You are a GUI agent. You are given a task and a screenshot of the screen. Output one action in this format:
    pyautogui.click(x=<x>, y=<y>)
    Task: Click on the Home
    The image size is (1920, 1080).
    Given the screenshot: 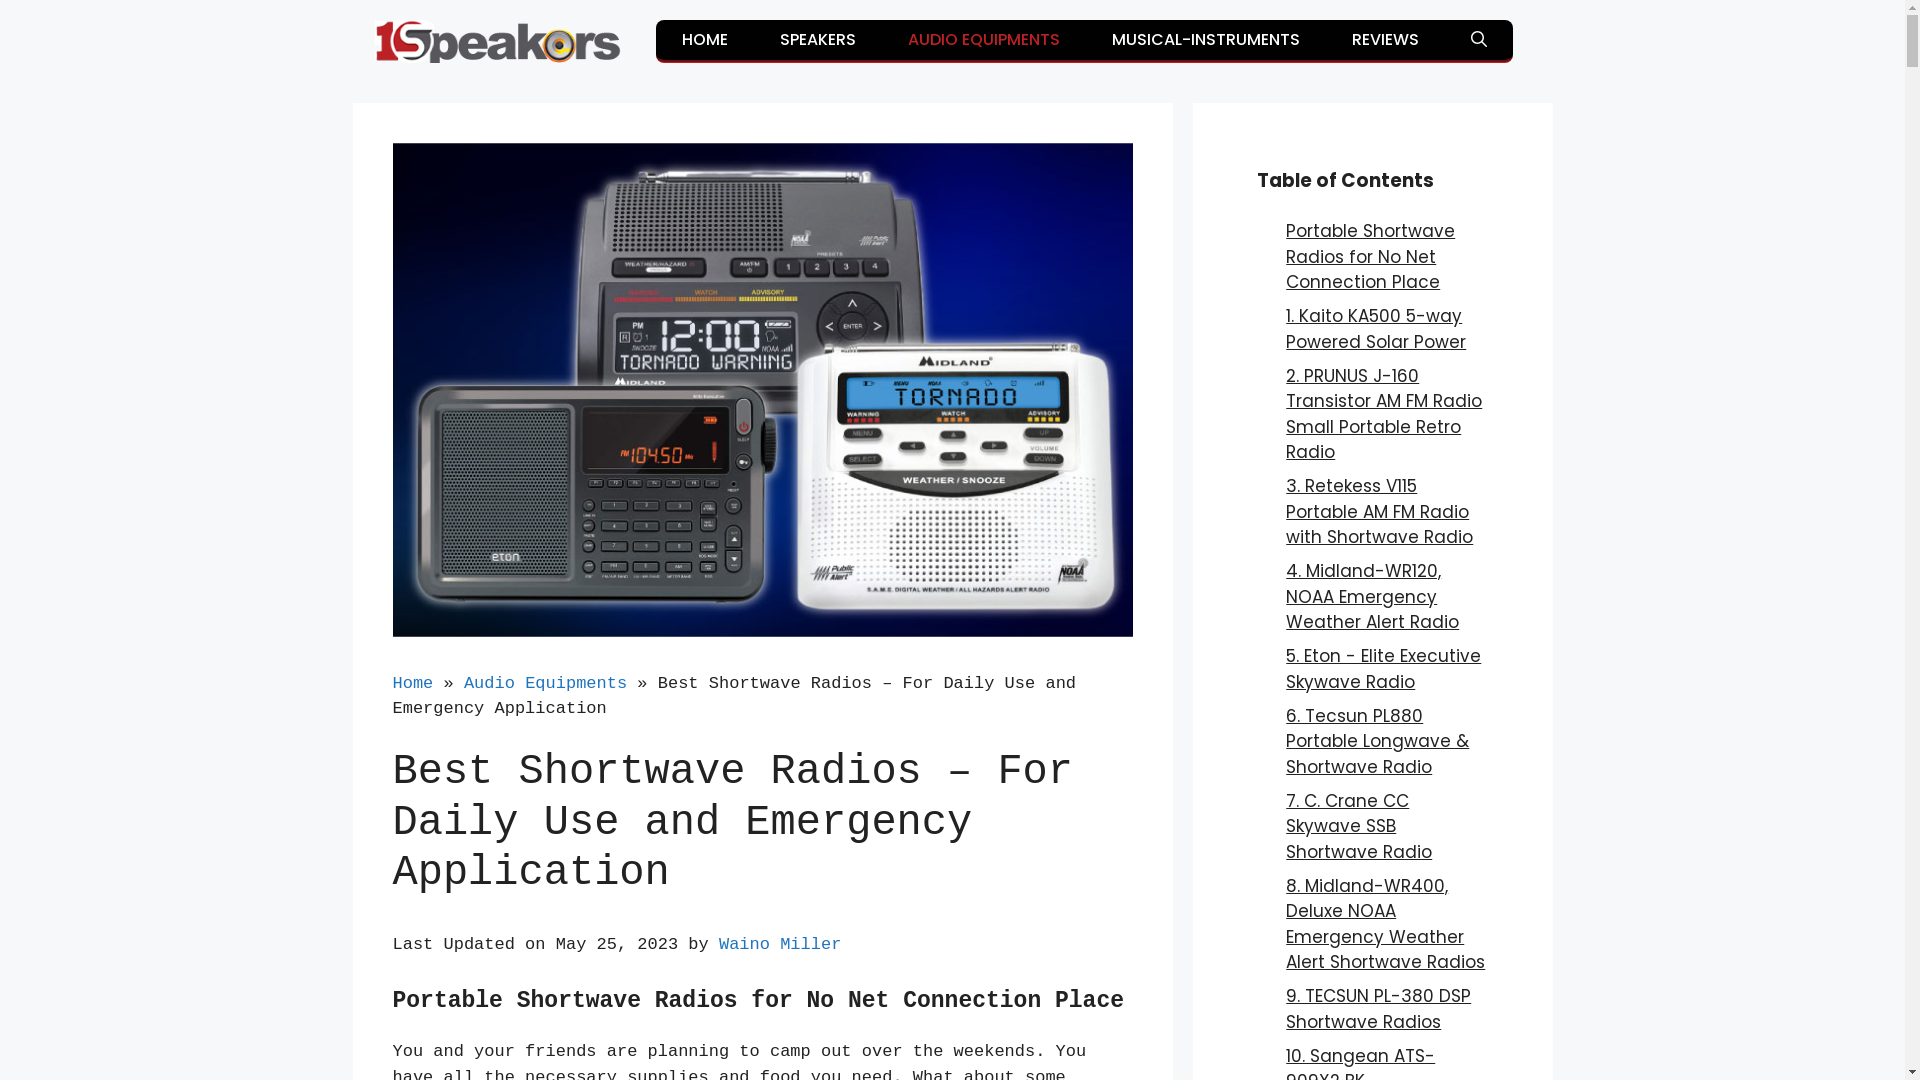 What is the action you would take?
    pyautogui.click(x=412, y=684)
    